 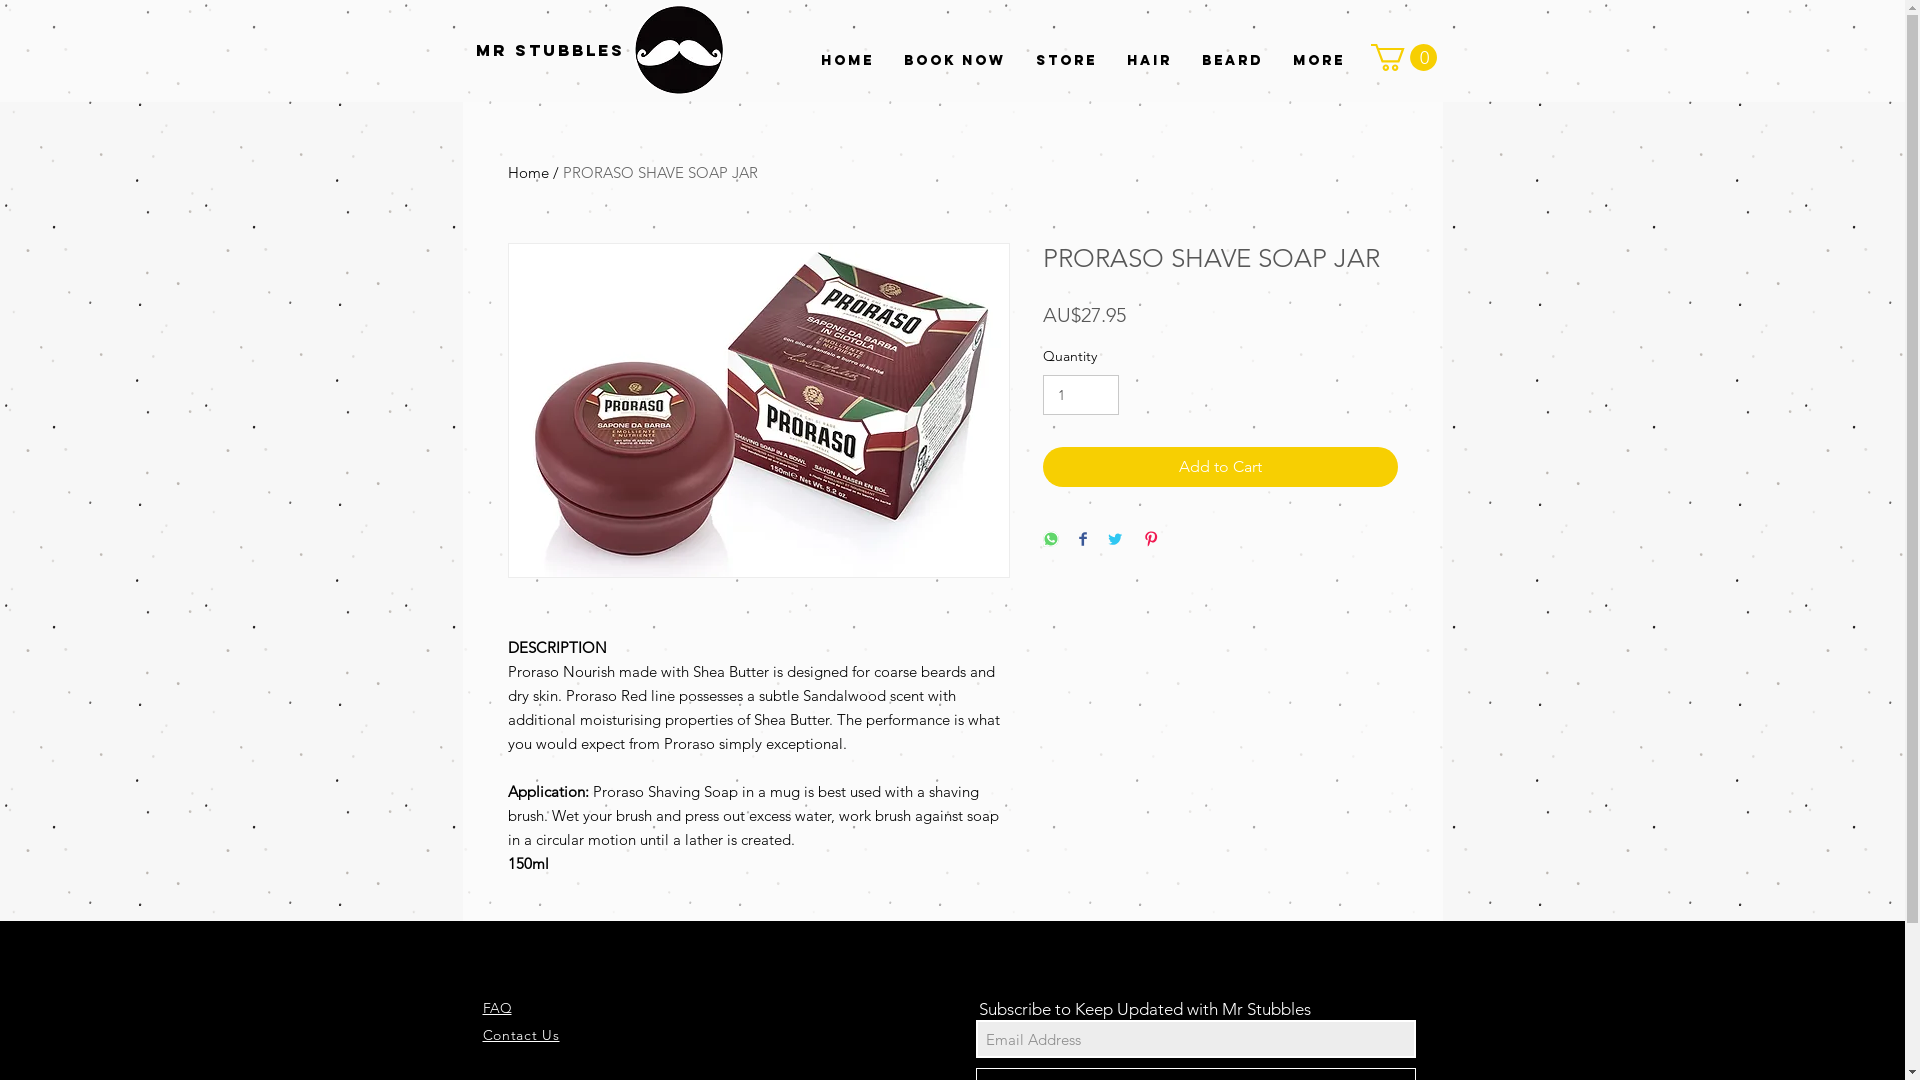 What do you see at coordinates (1403, 58) in the screenshot?
I see `0` at bounding box center [1403, 58].